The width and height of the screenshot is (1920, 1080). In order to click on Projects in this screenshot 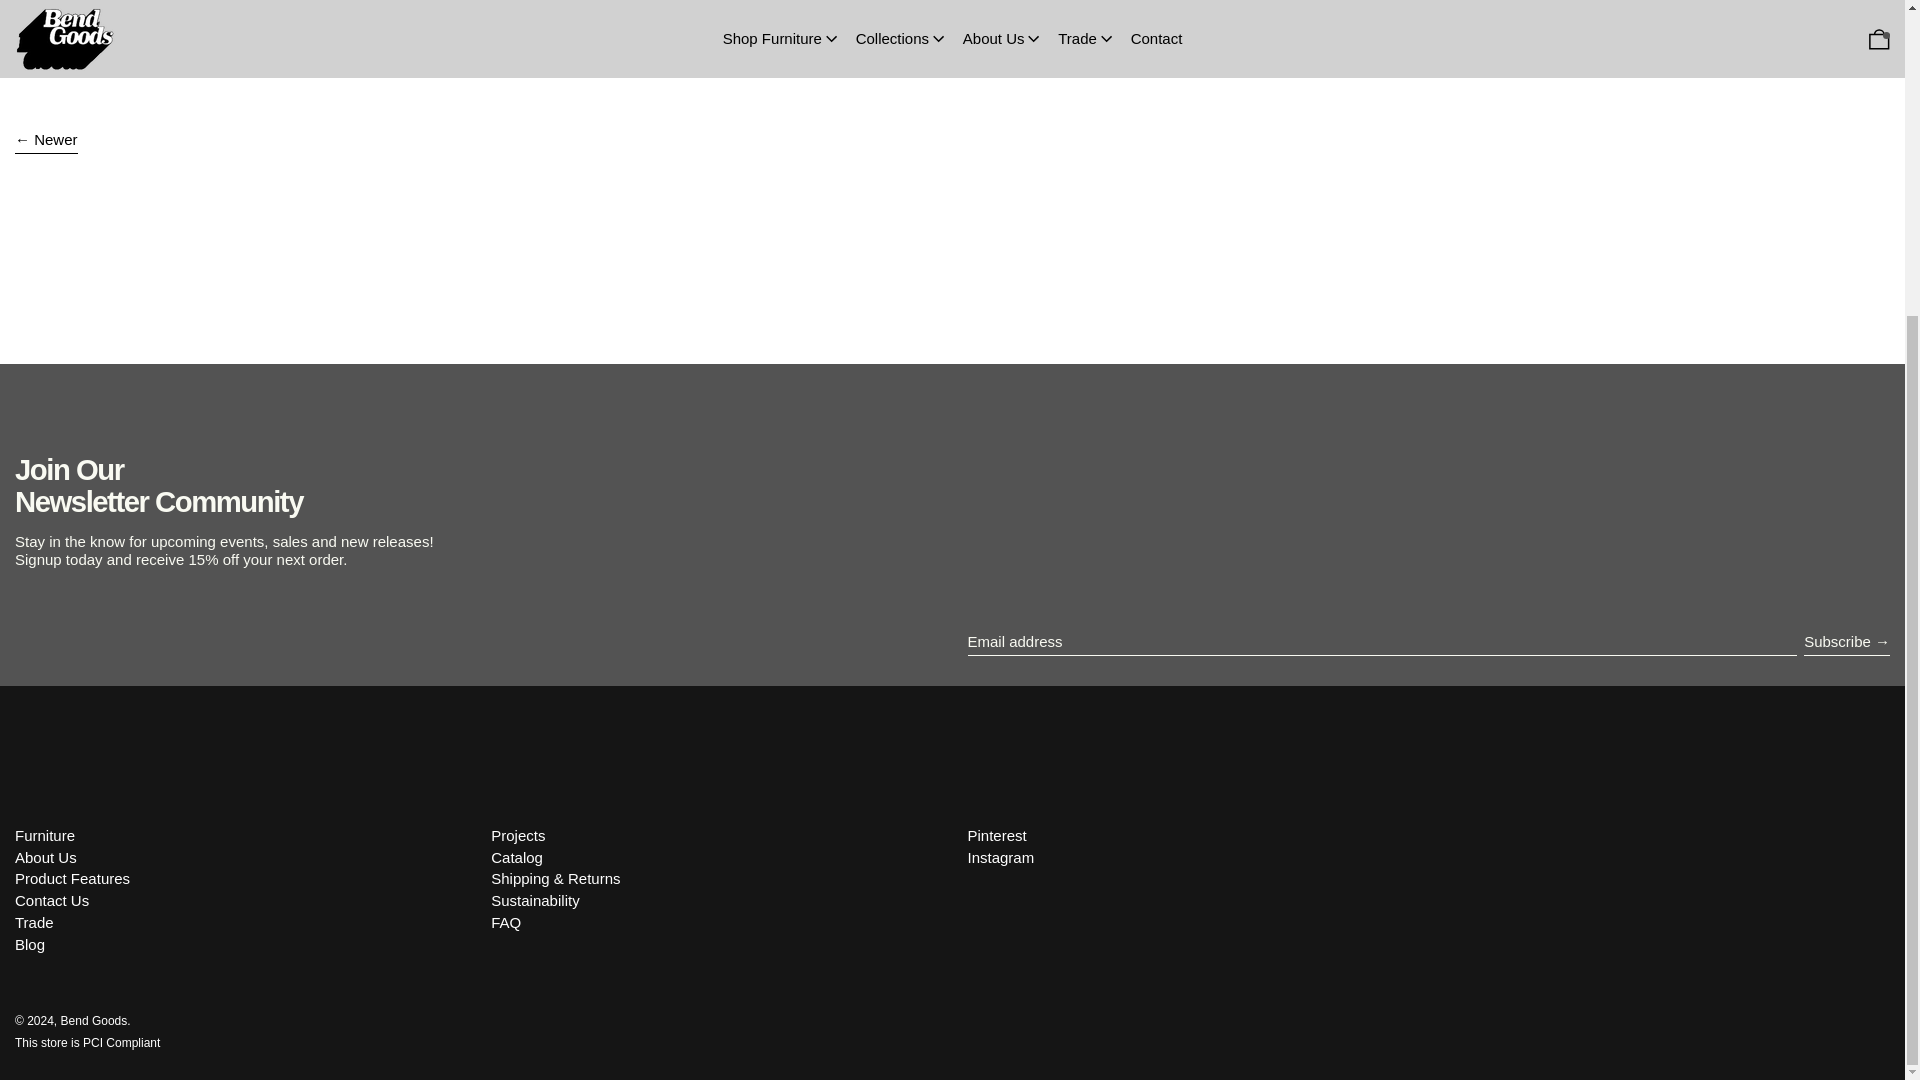, I will do `click(518, 835)`.